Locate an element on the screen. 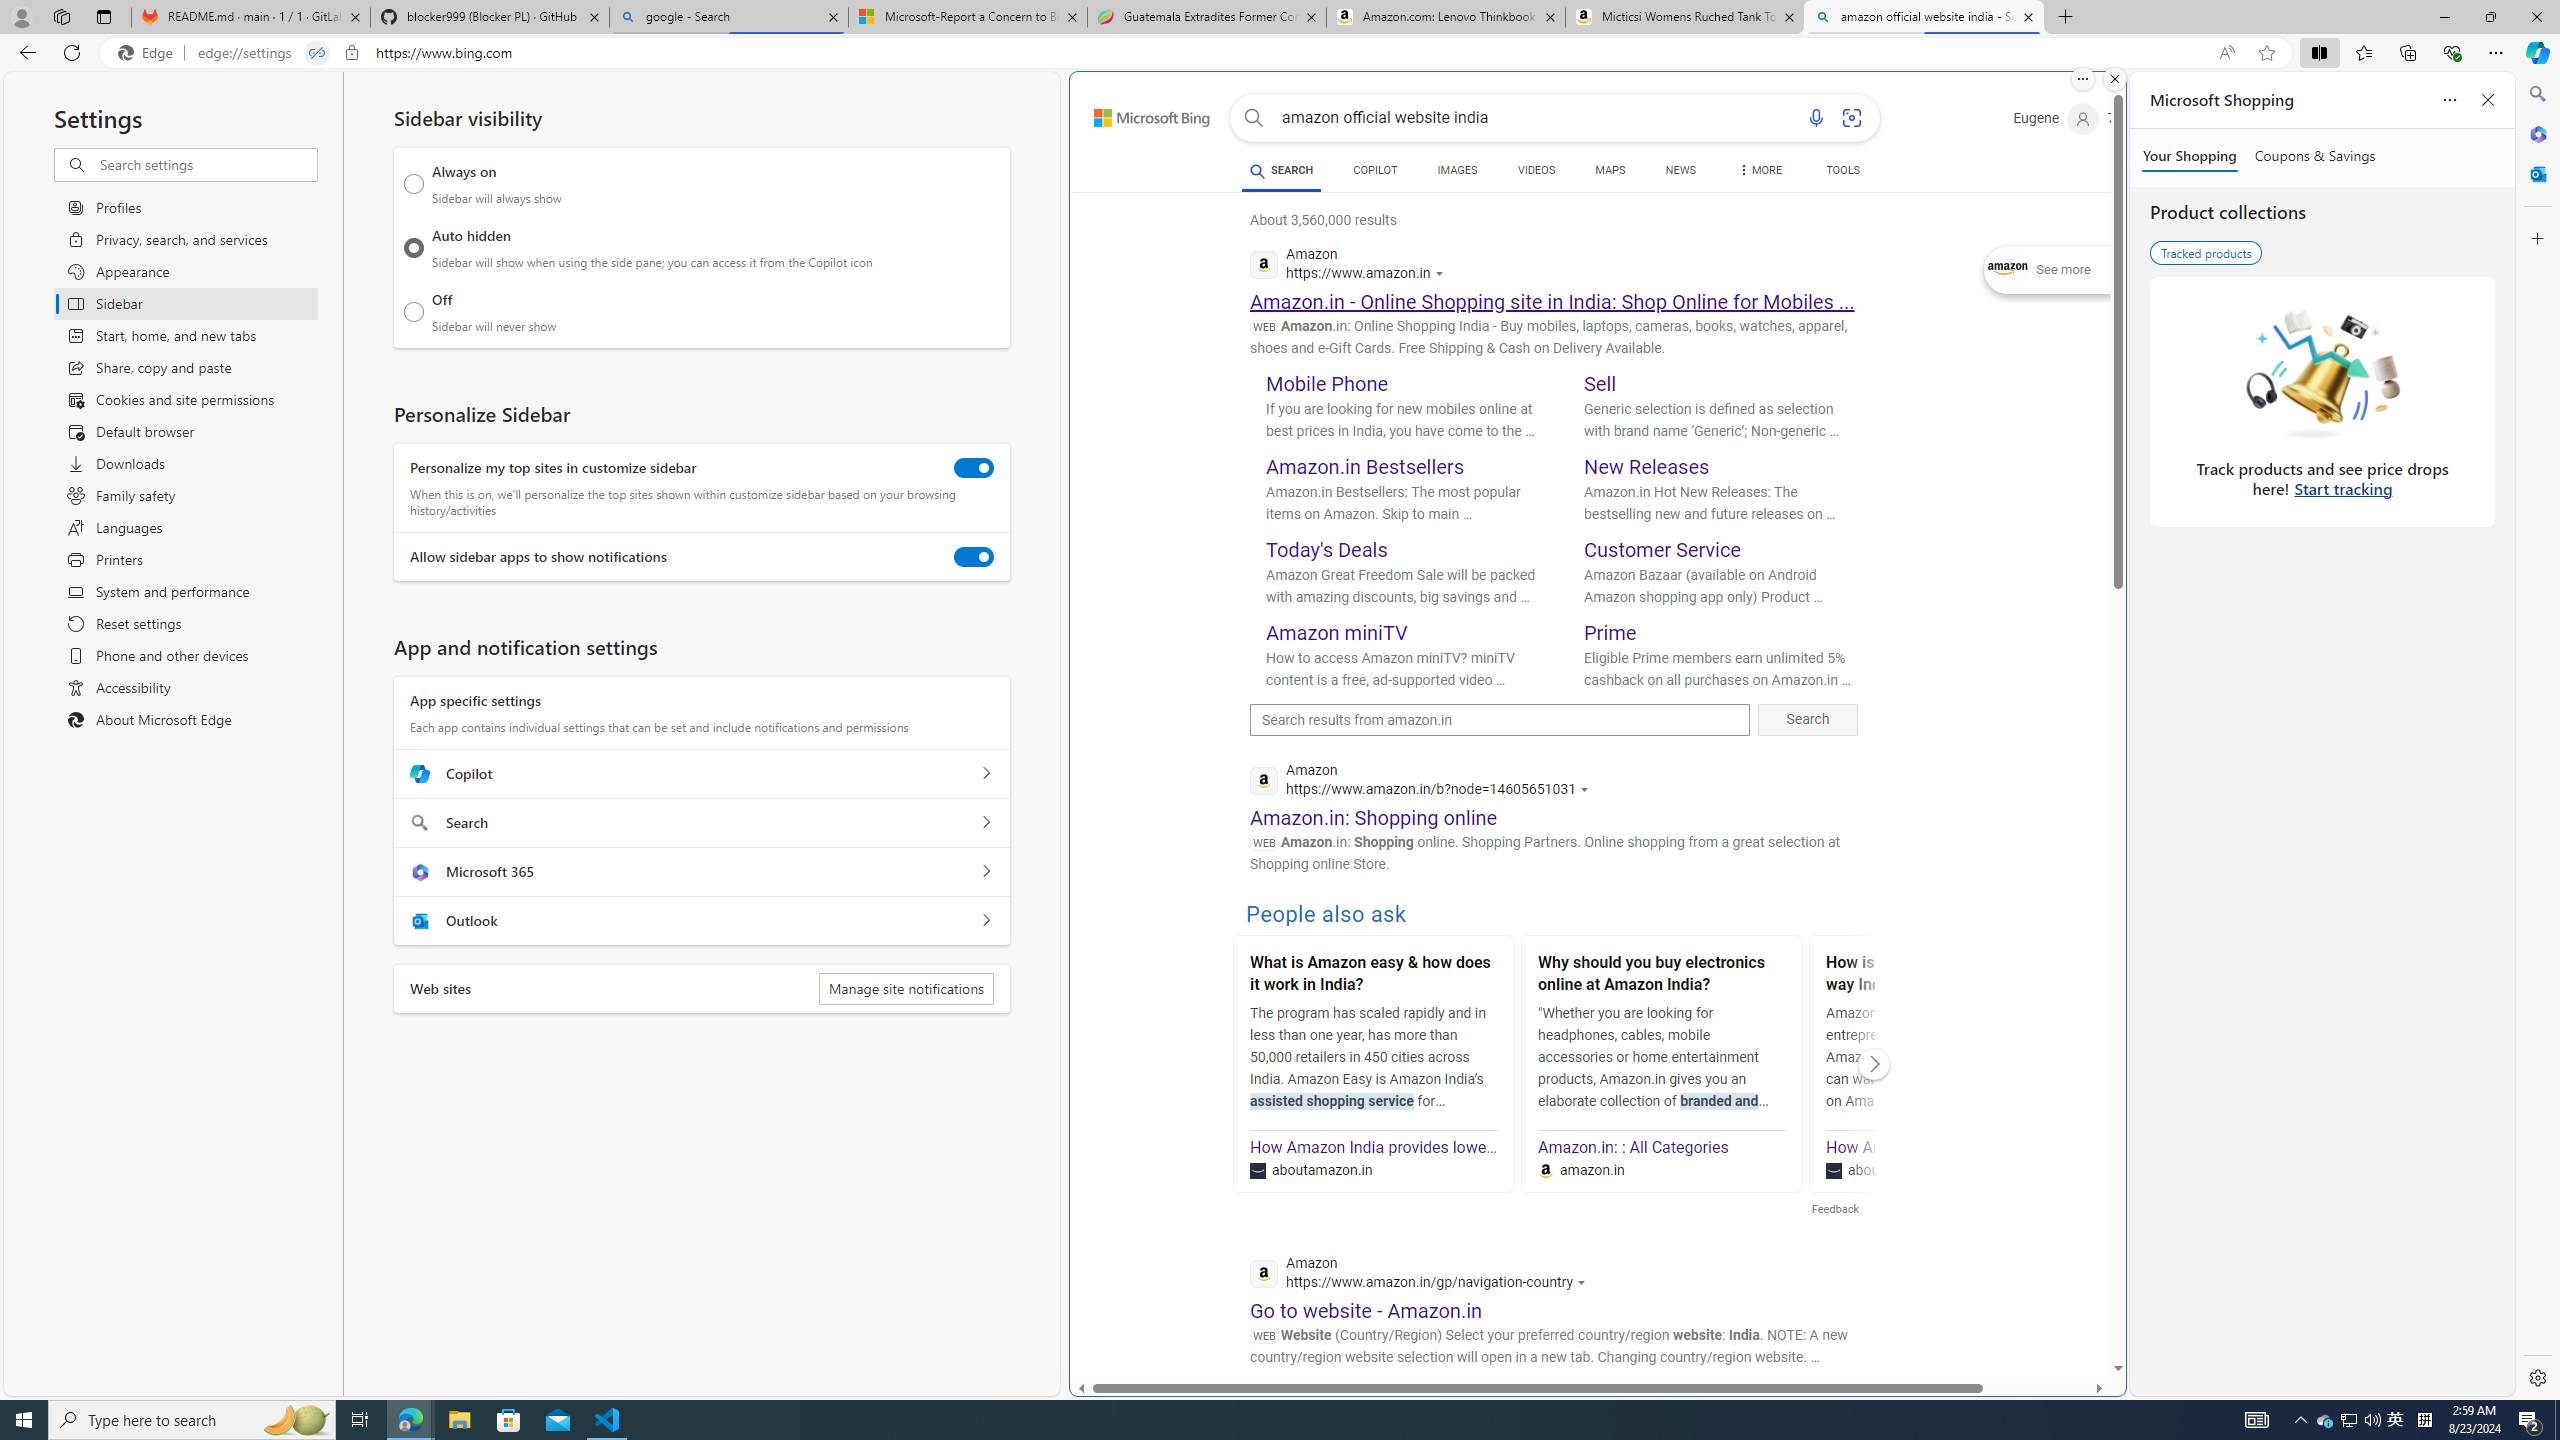 Image resolution: width=2560 pixels, height=1440 pixels. How is Amazon easy changing the way India buys? is located at coordinates (1949, 976).